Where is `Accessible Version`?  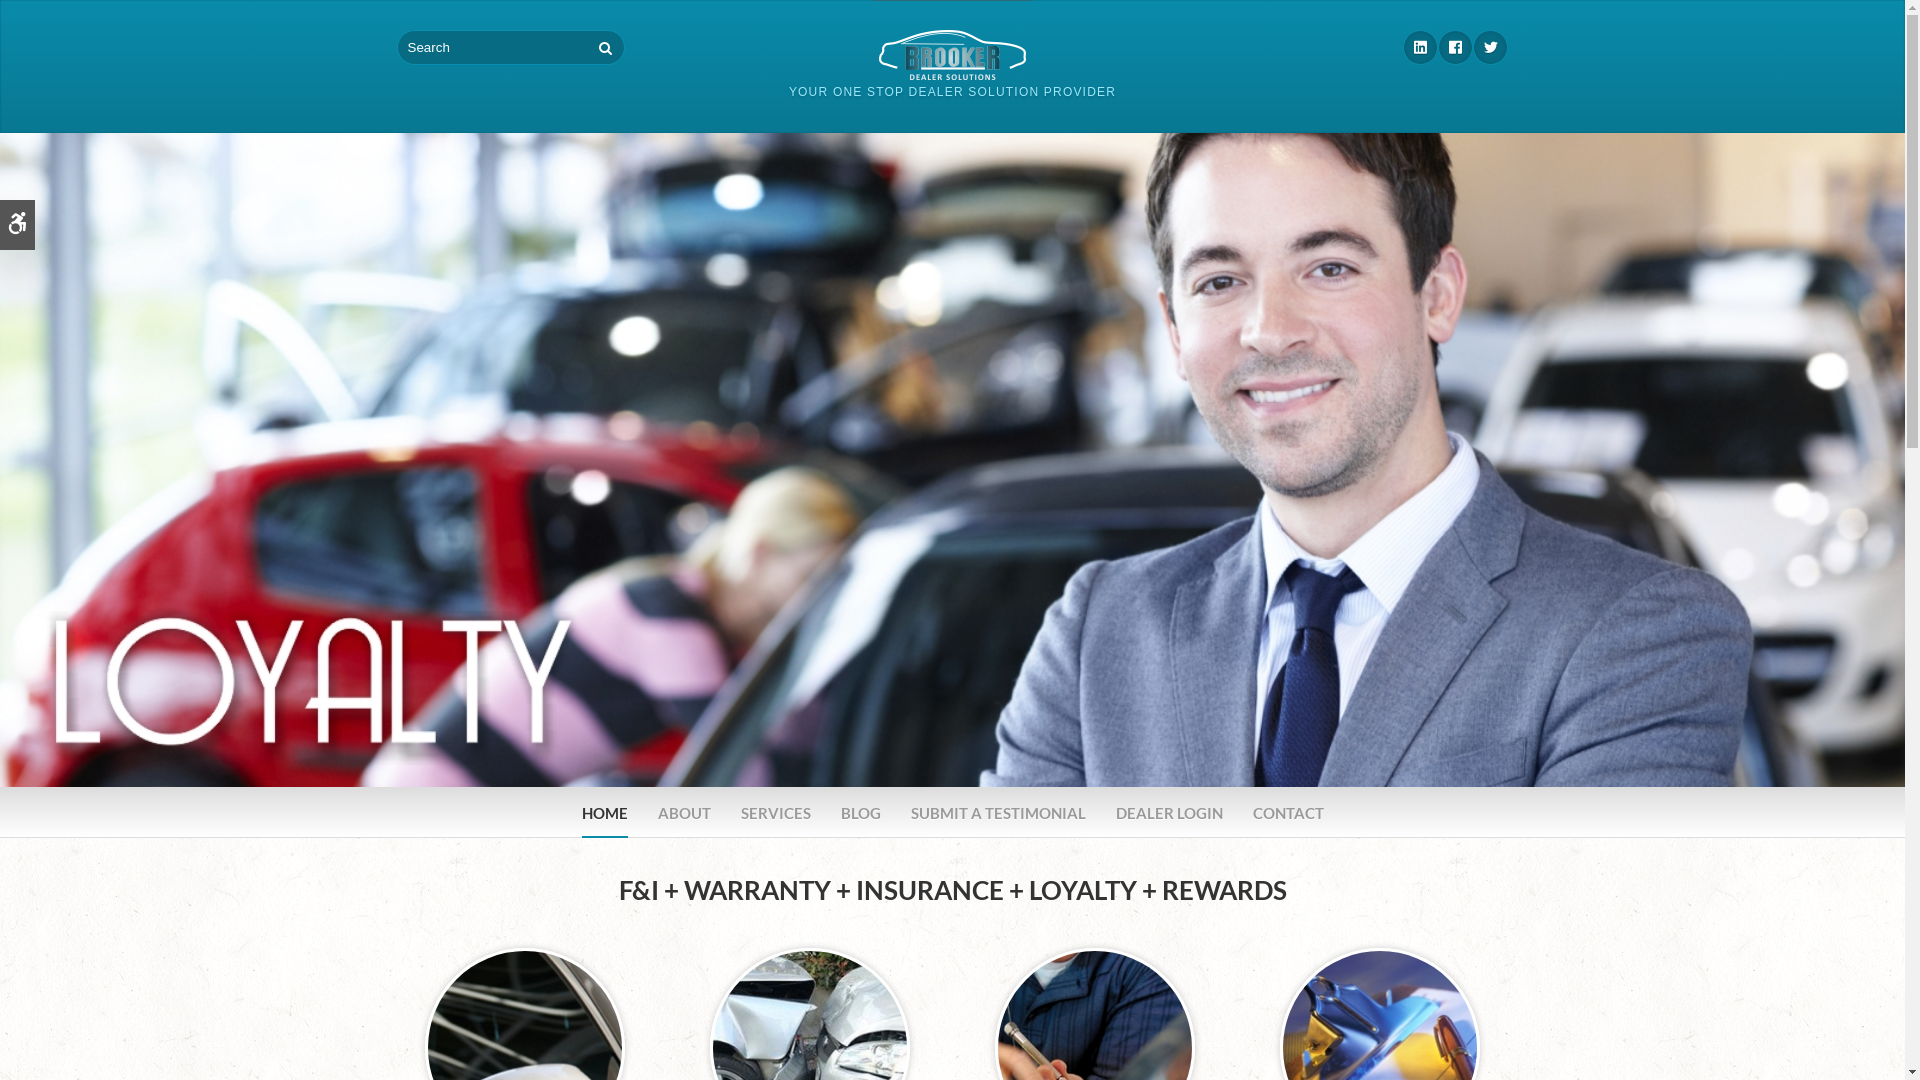
Accessible Version is located at coordinates (18, 225).